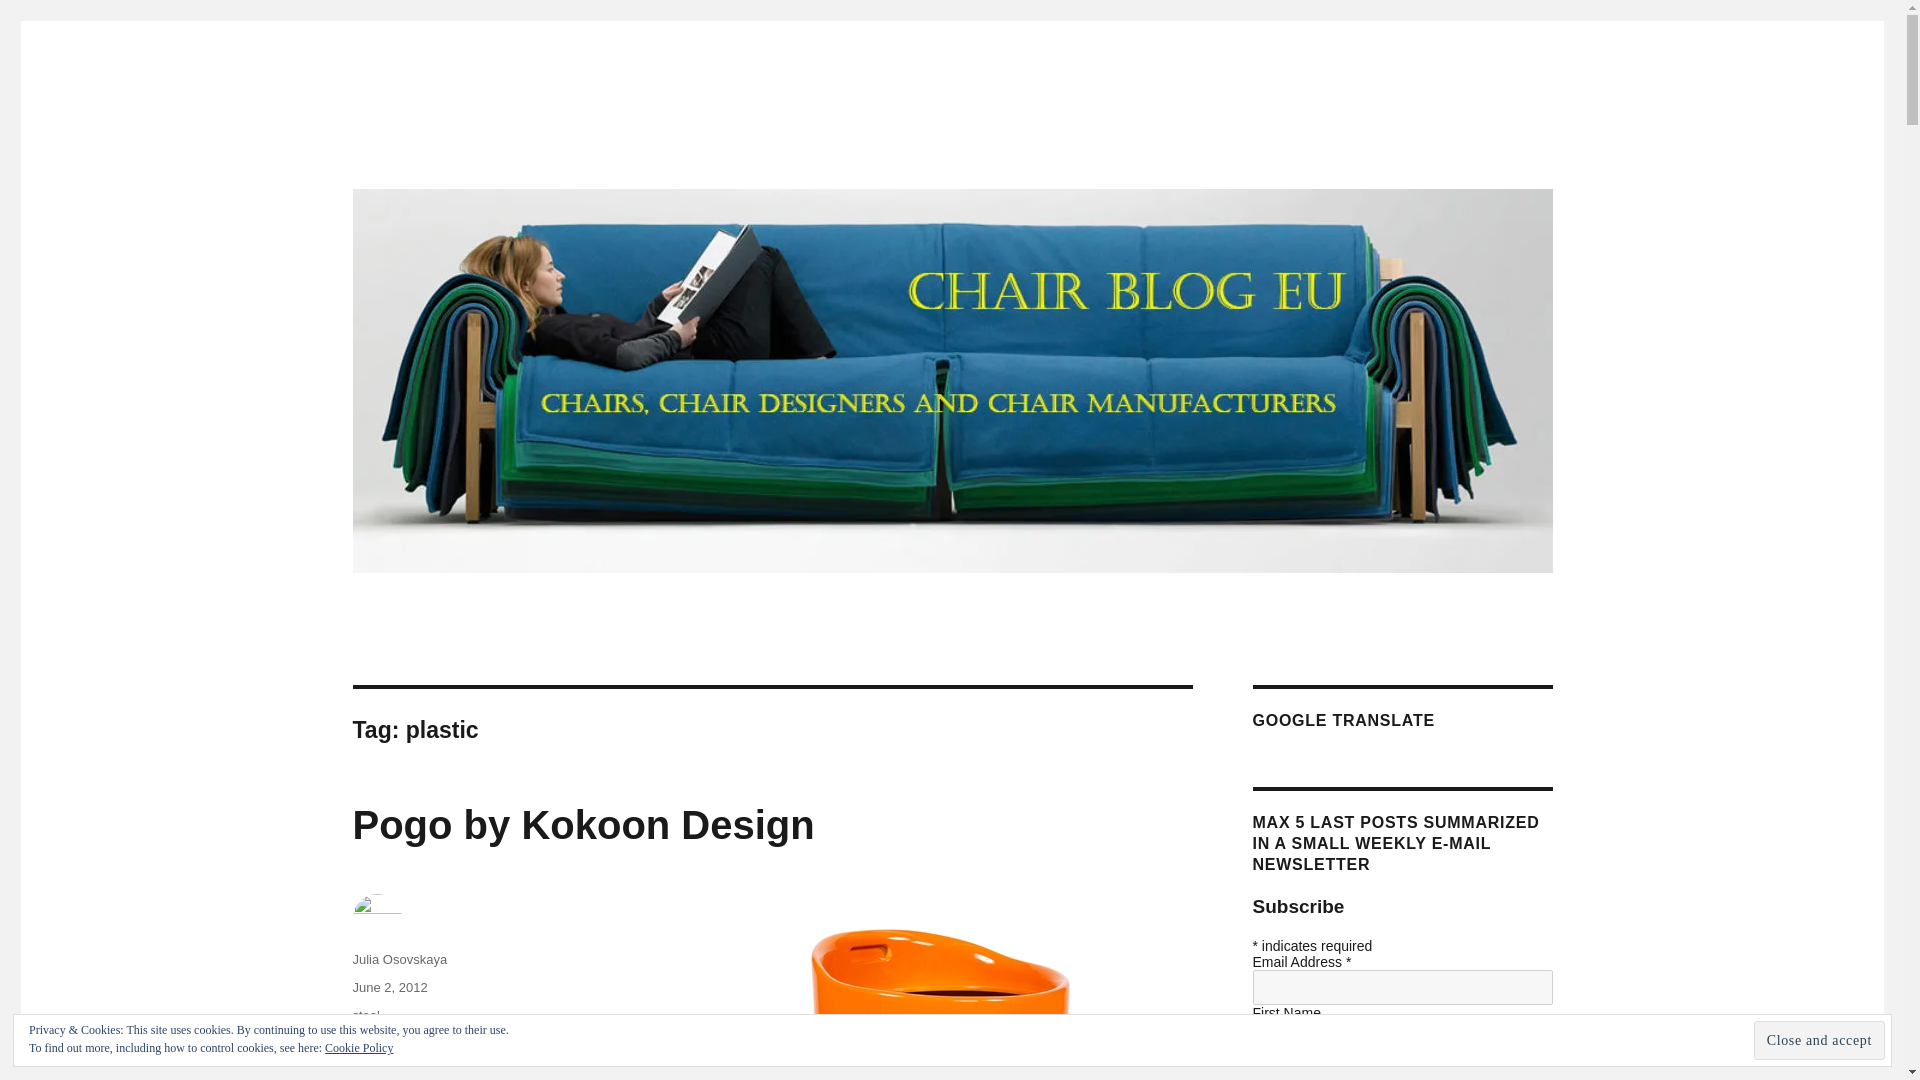  Describe the element at coordinates (467, 1042) in the screenshot. I see `orange` at that location.